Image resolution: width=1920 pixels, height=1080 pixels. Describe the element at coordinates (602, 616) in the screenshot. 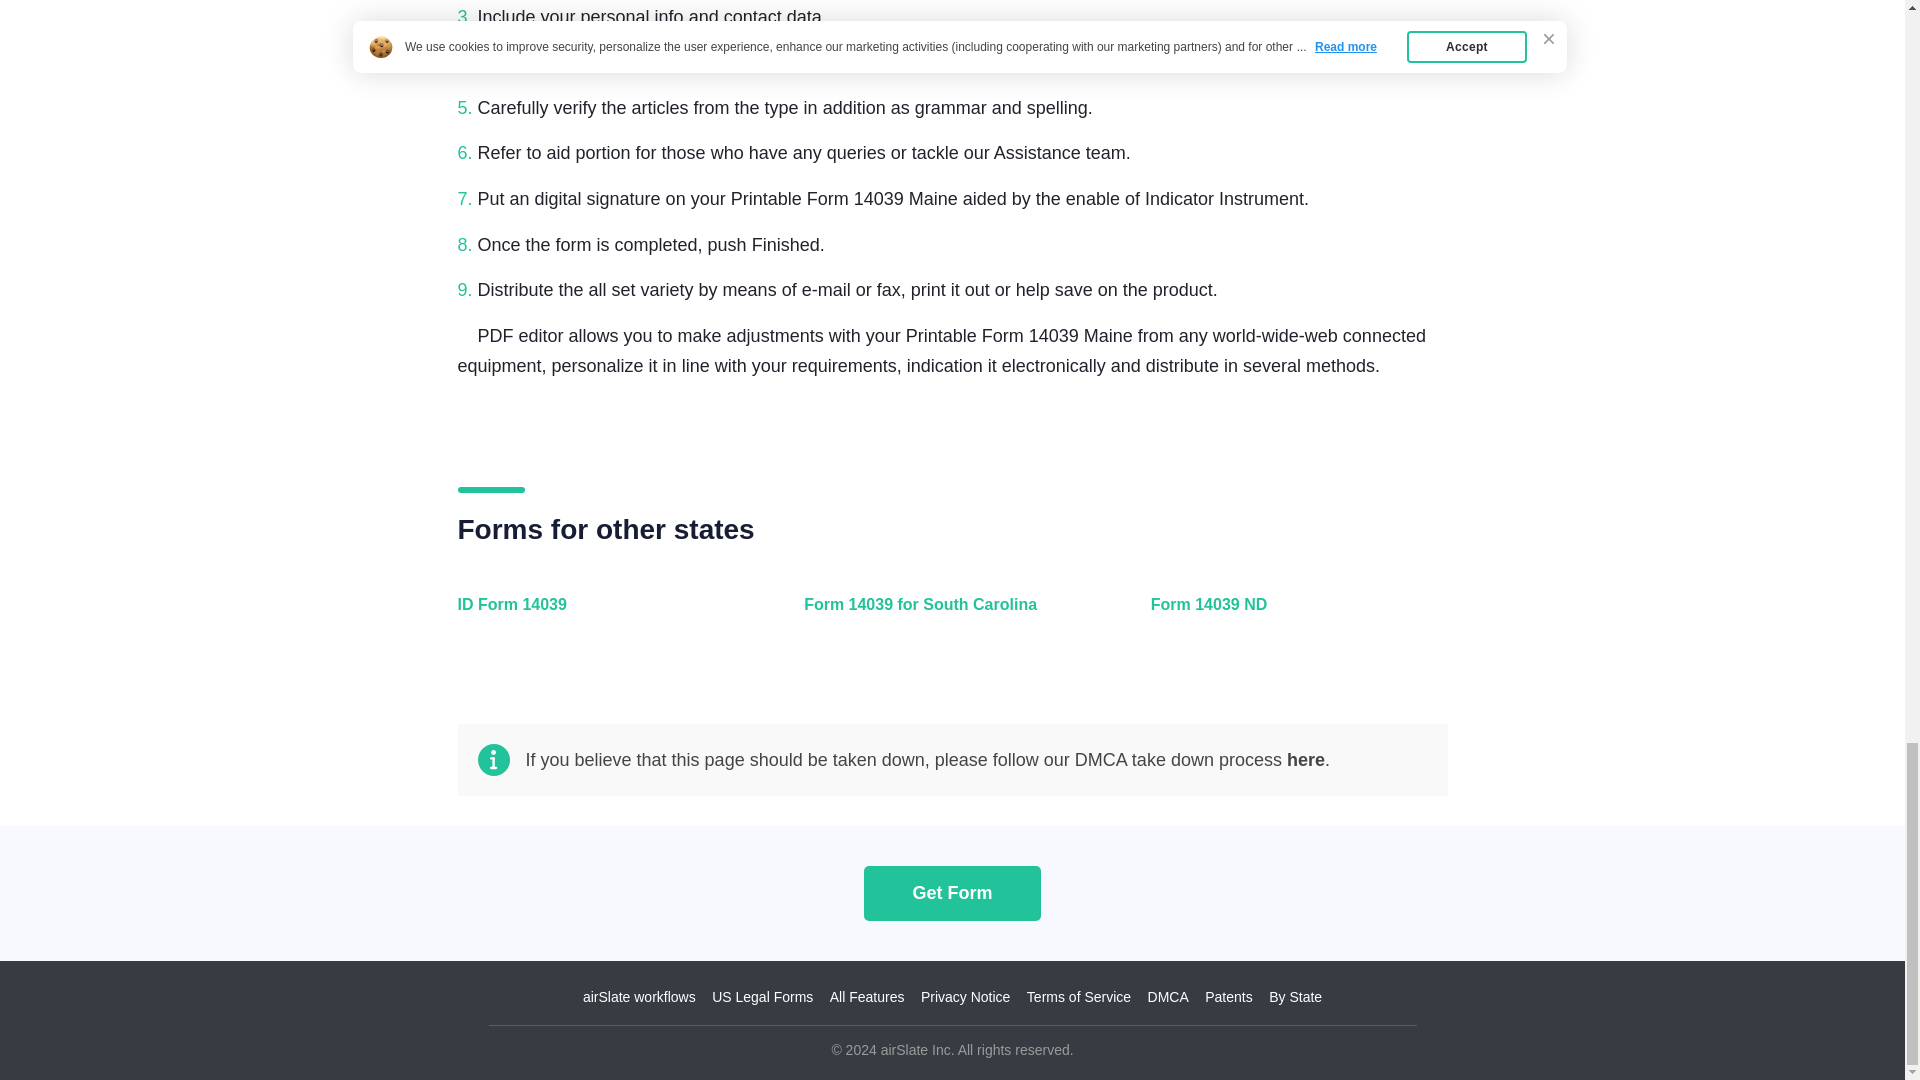

I see `ID Form 14039` at that location.